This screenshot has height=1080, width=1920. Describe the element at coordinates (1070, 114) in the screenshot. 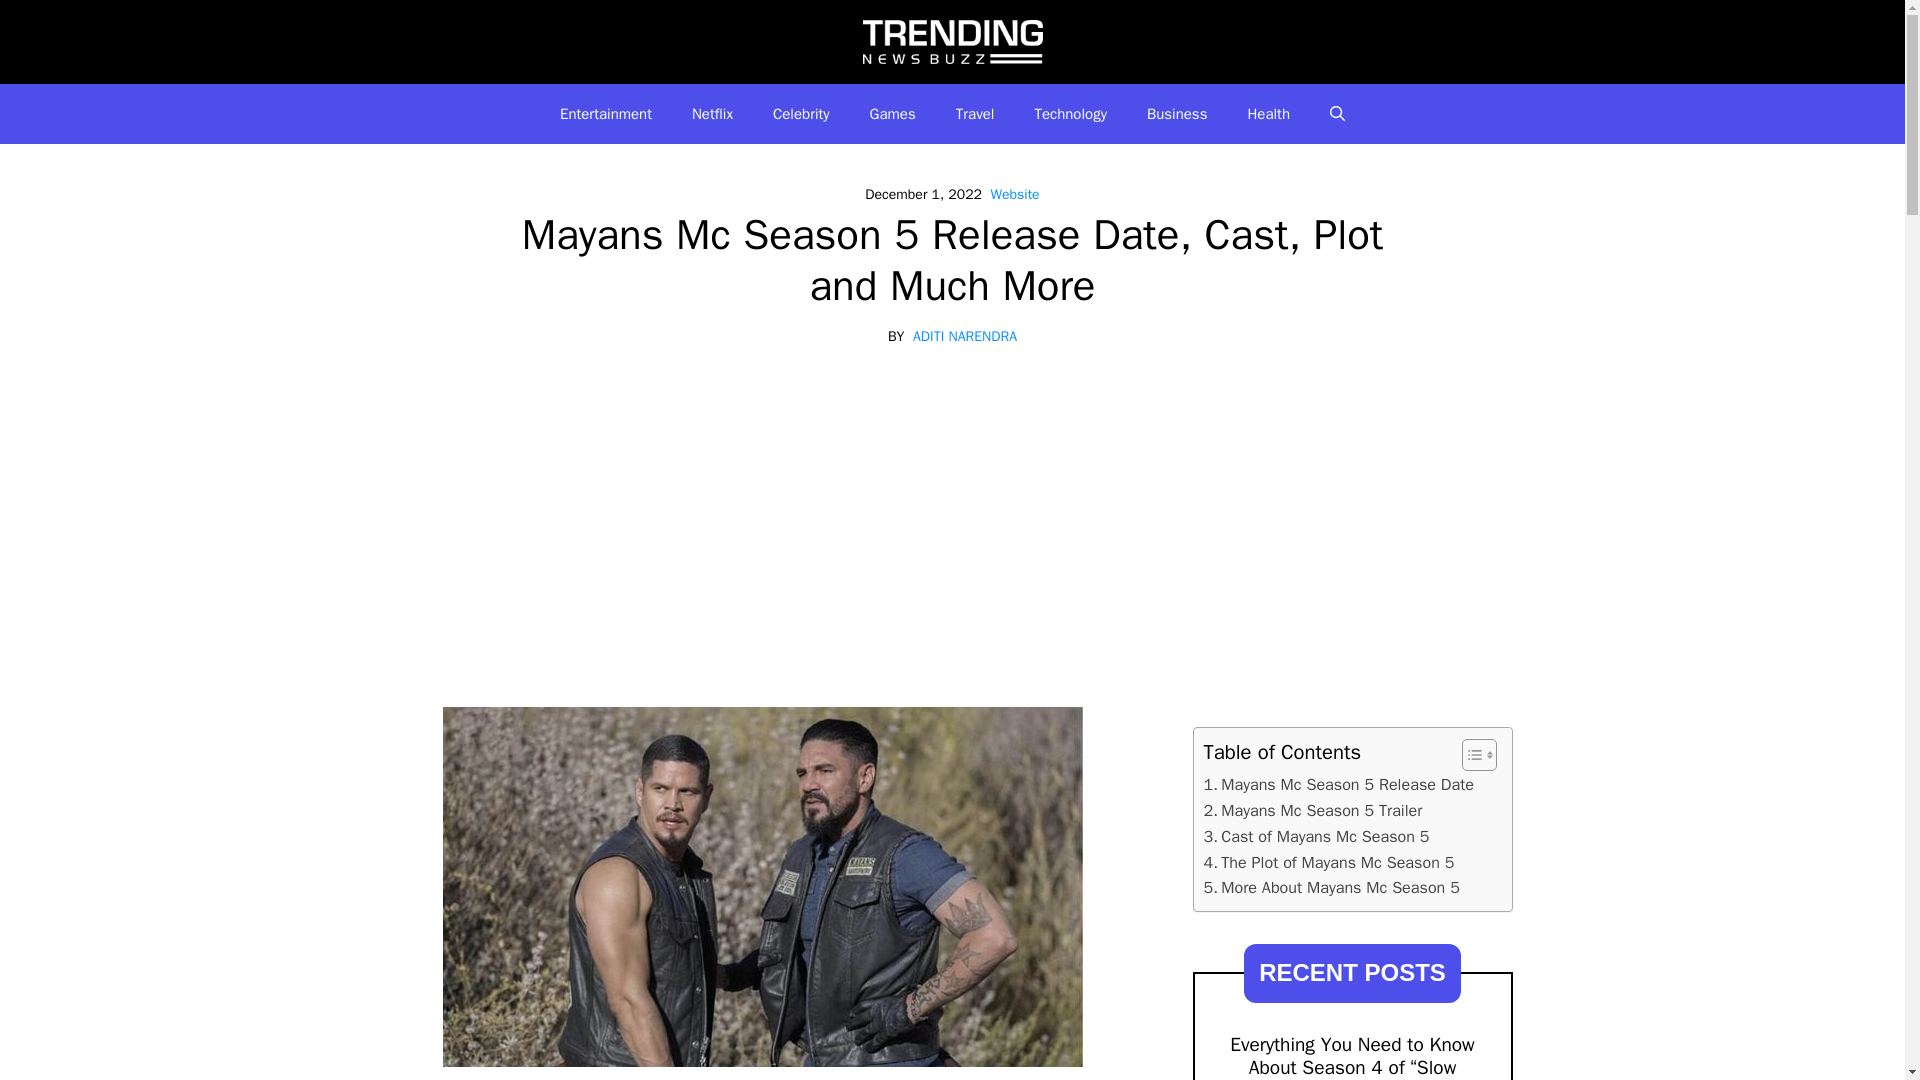

I see `Technology` at that location.